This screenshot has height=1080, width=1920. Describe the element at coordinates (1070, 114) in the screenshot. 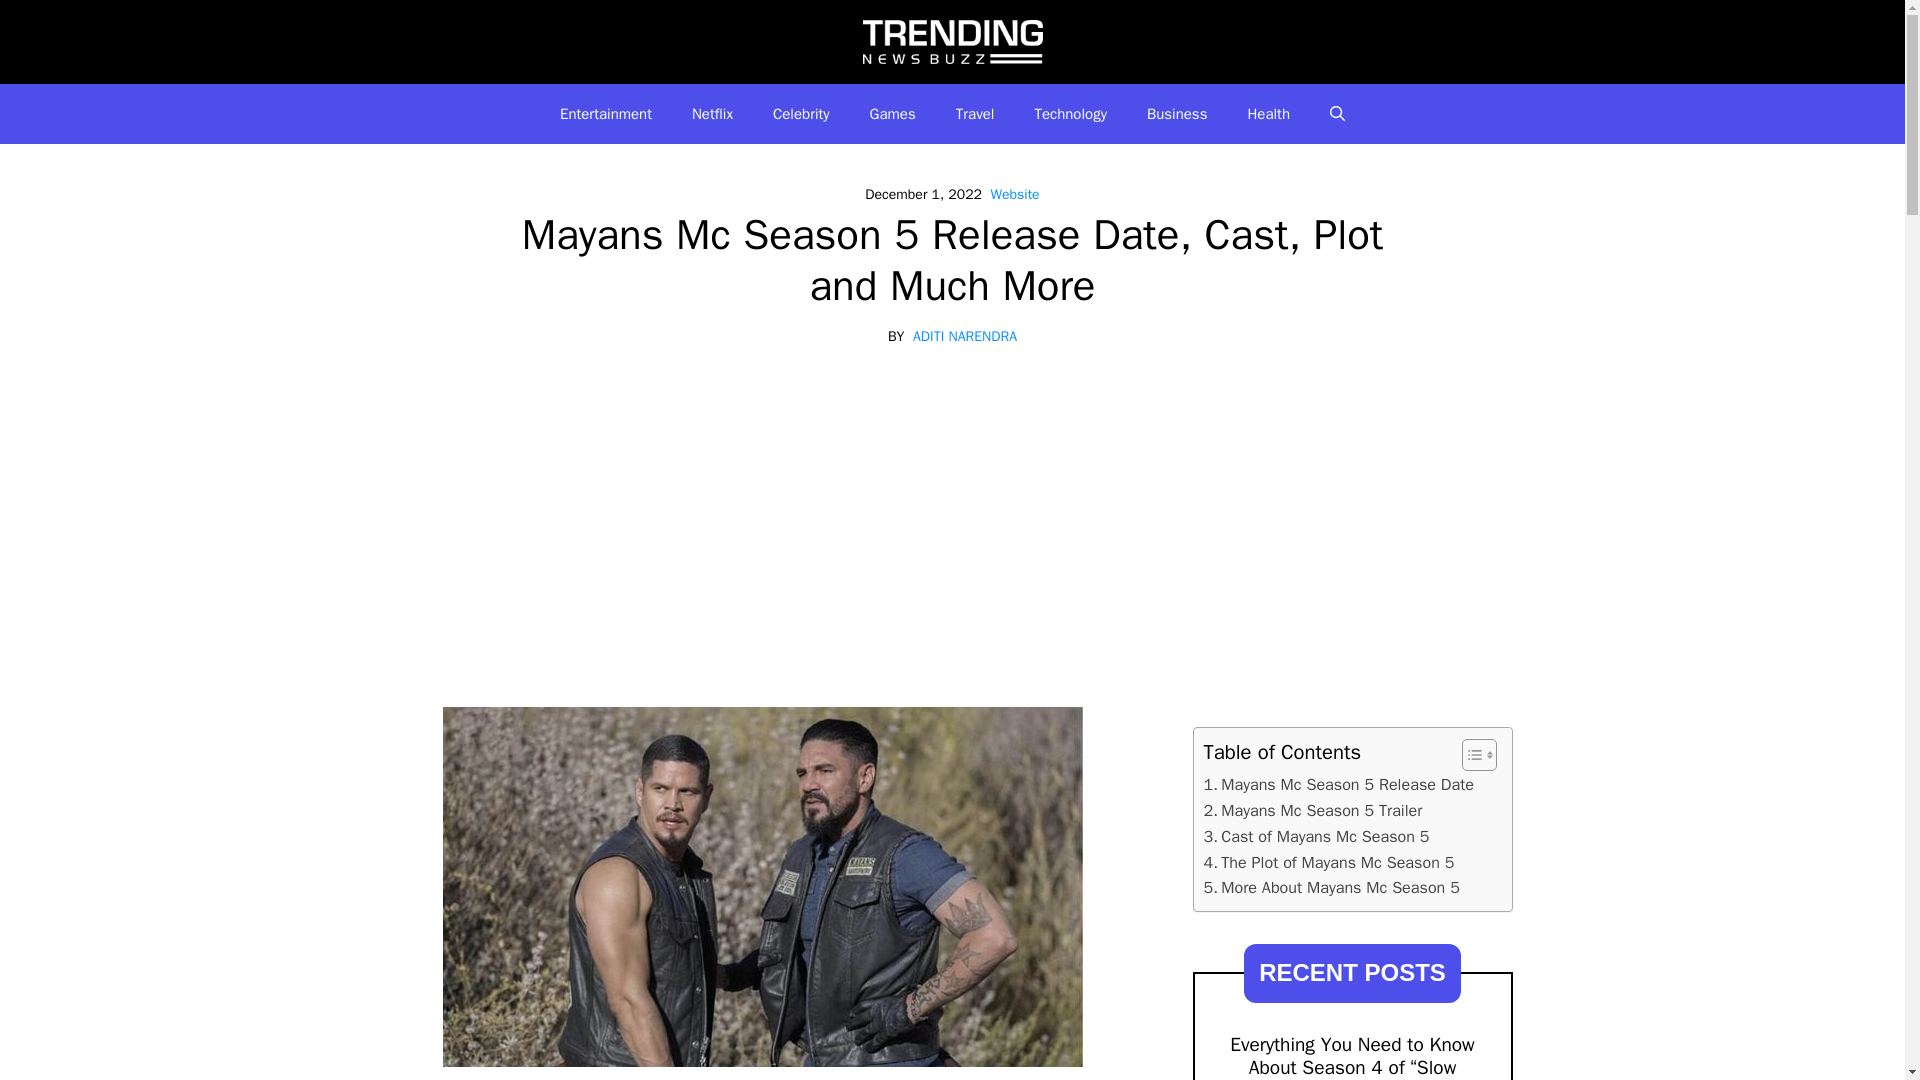

I see `Technology` at that location.